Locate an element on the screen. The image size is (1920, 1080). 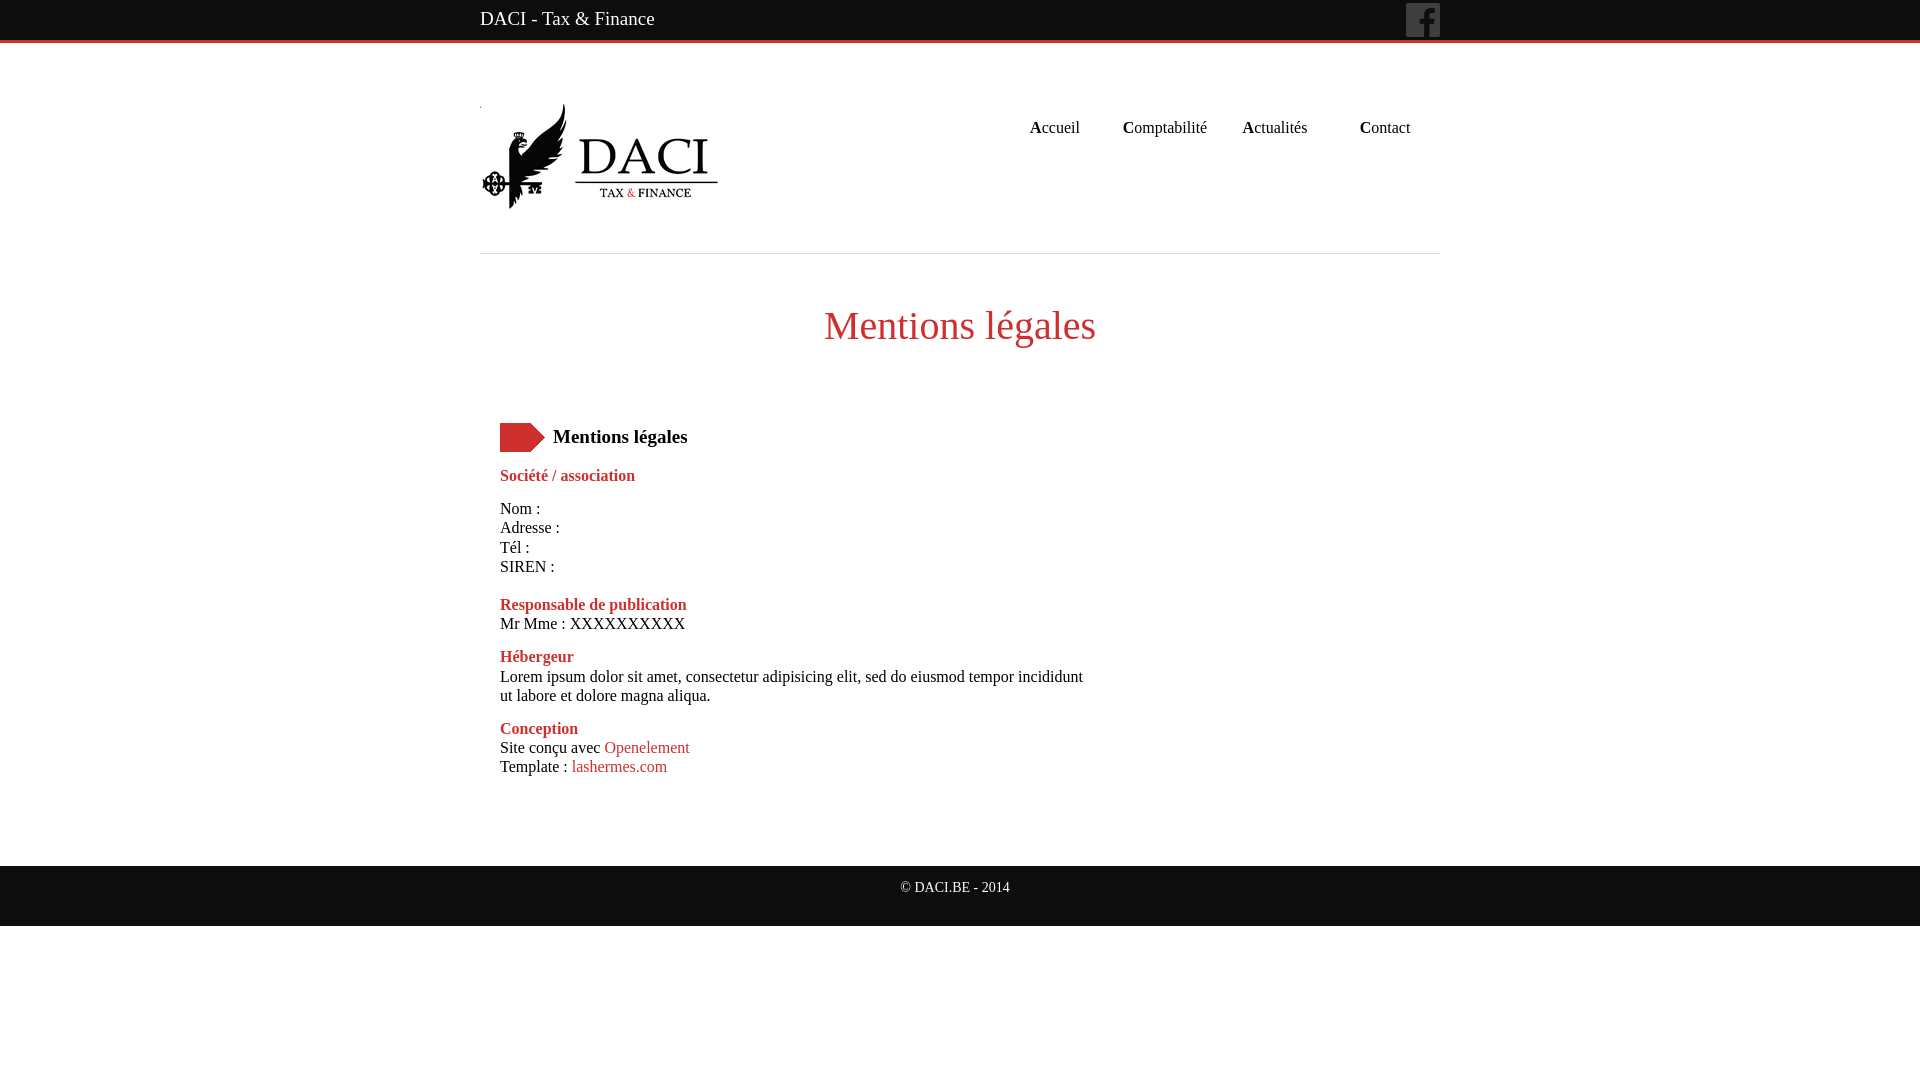
Openelement is located at coordinates (646, 748).